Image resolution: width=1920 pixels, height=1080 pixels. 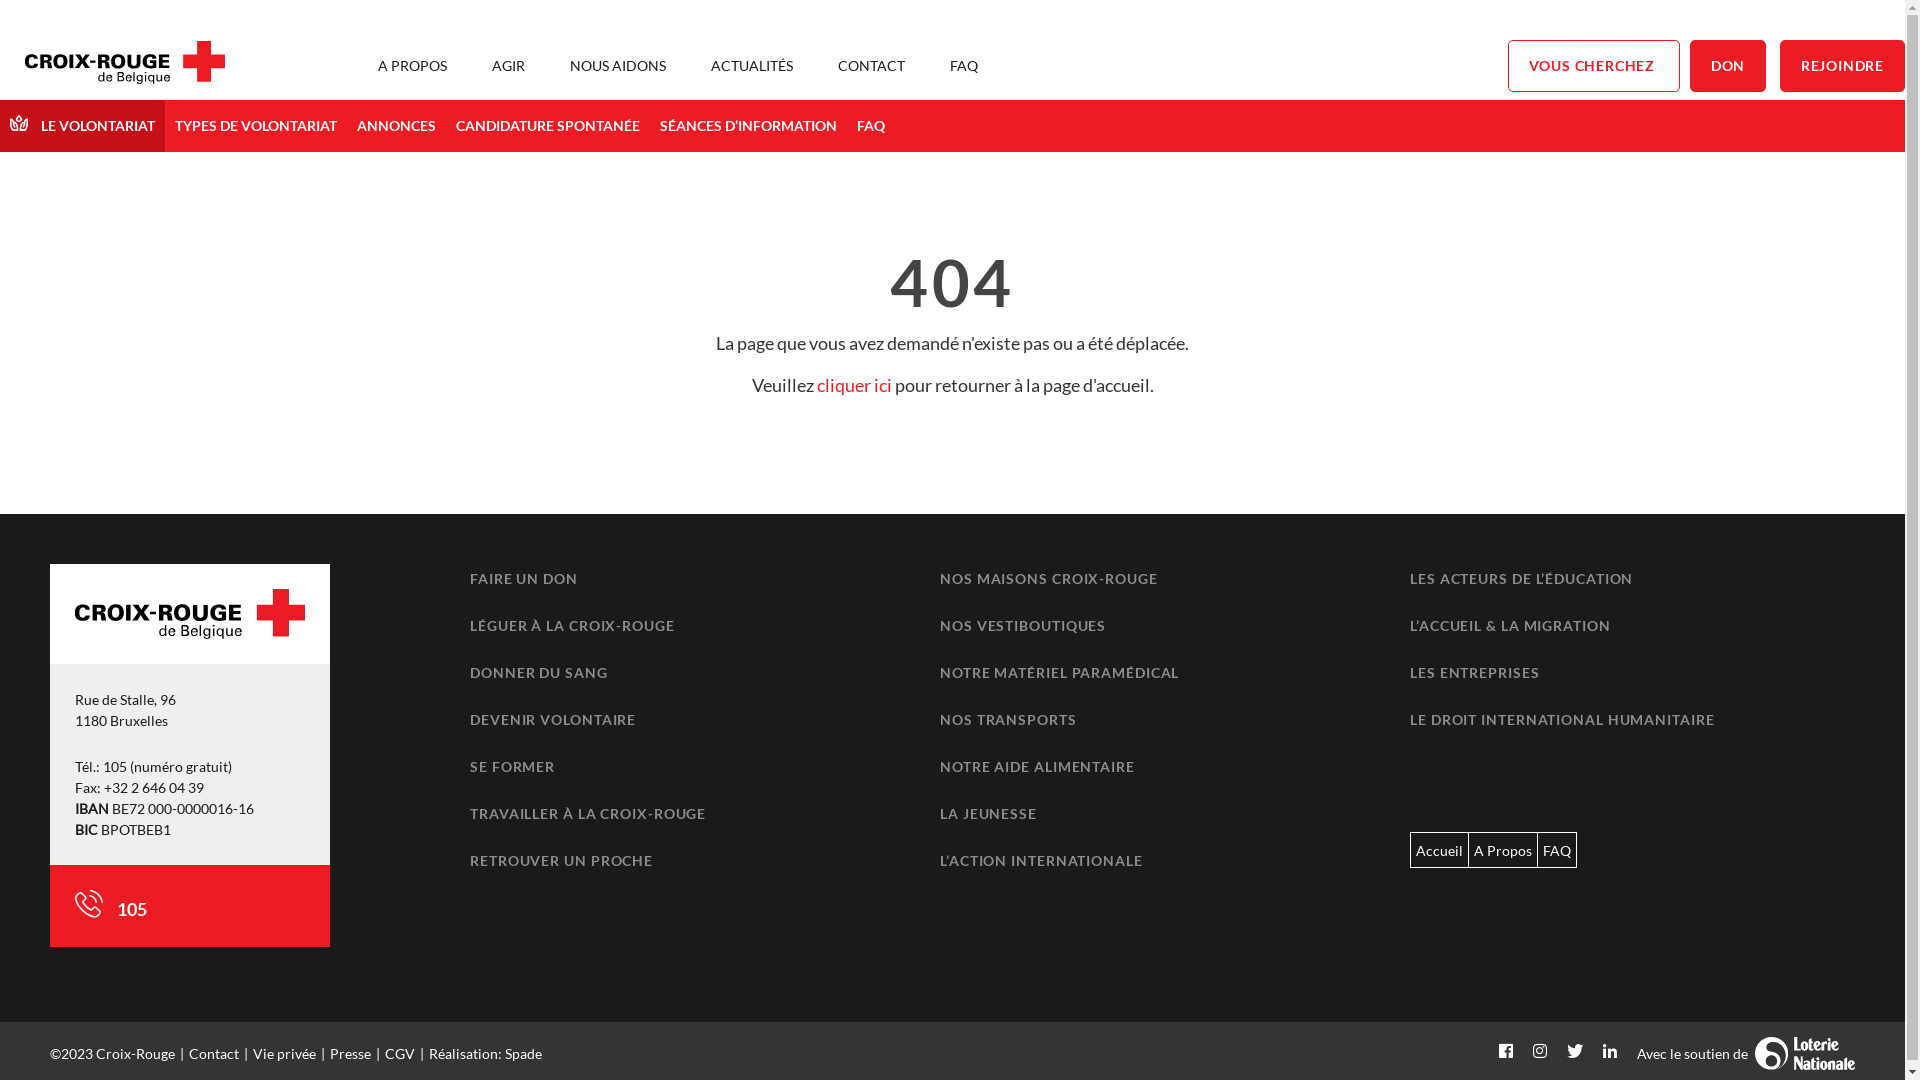 I want to click on FAQ, so click(x=871, y=126).